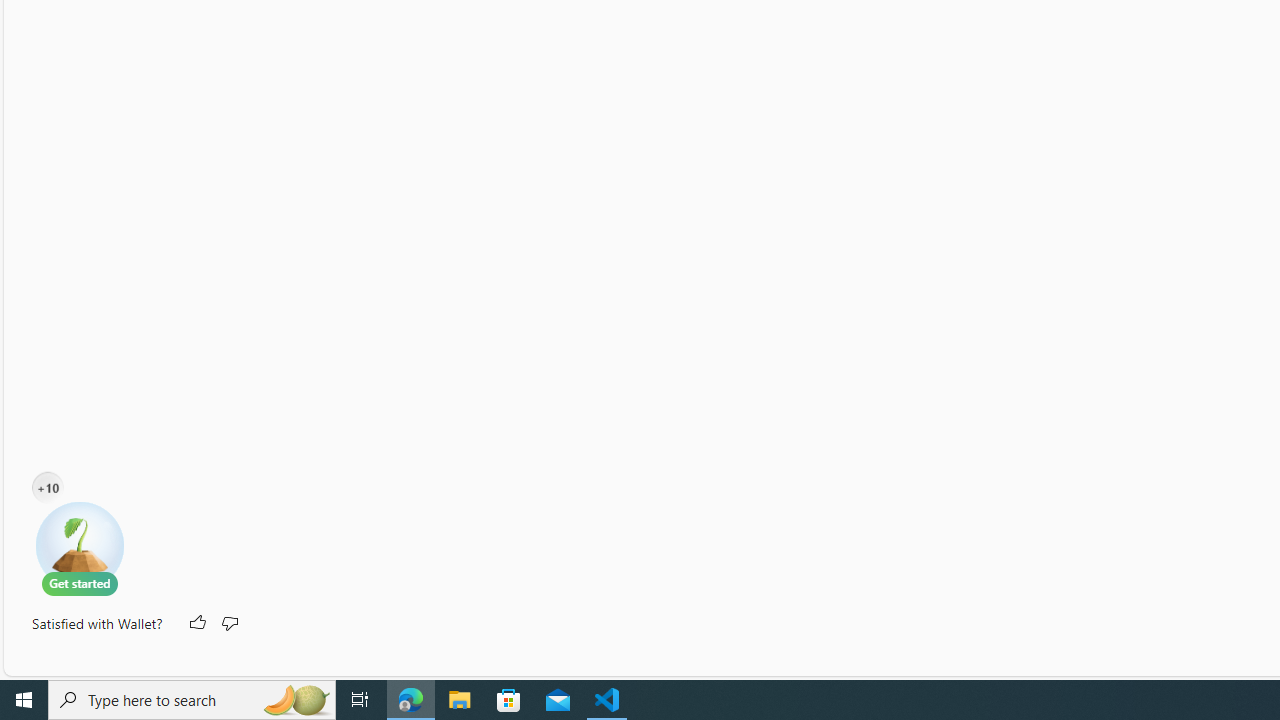 Image resolution: width=1280 pixels, height=720 pixels. What do you see at coordinates (196, 624) in the screenshot?
I see `Like` at bounding box center [196, 624].